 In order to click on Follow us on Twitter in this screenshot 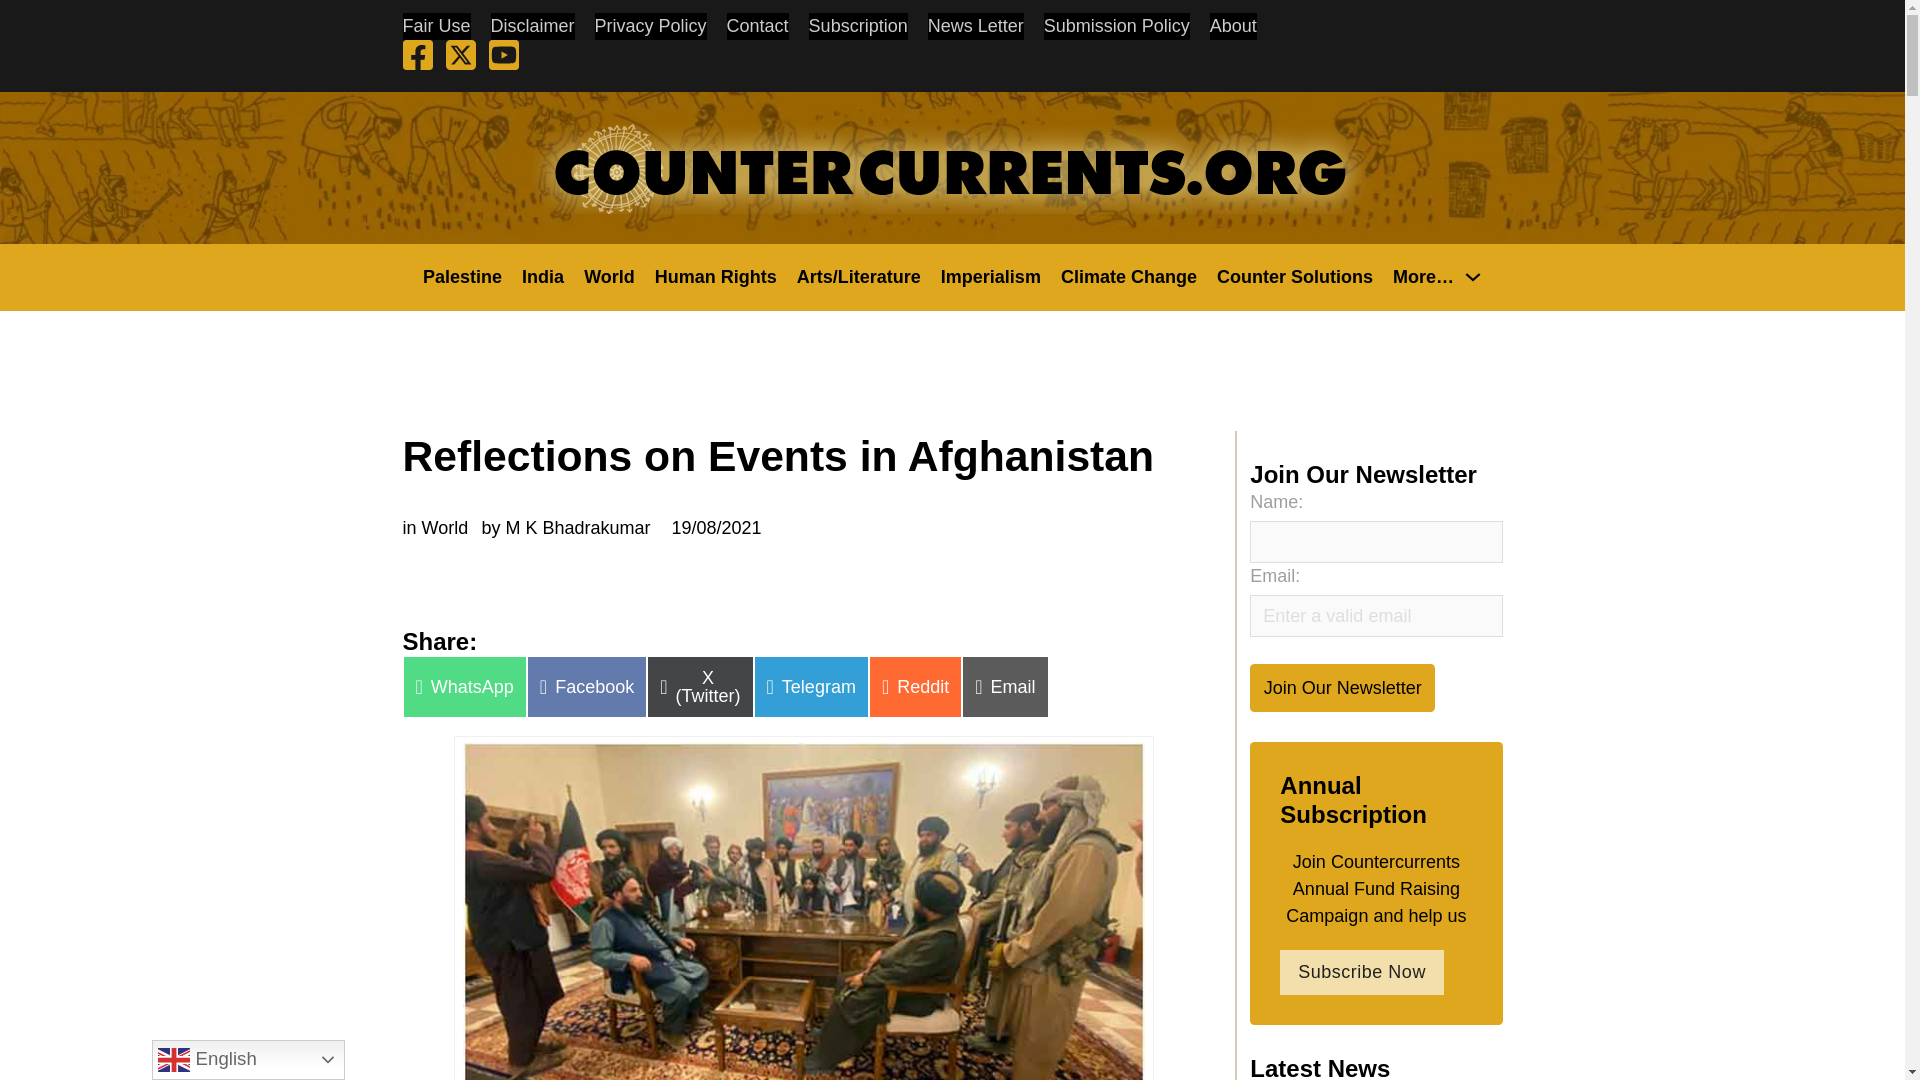, I will do `click(460, 58)`.